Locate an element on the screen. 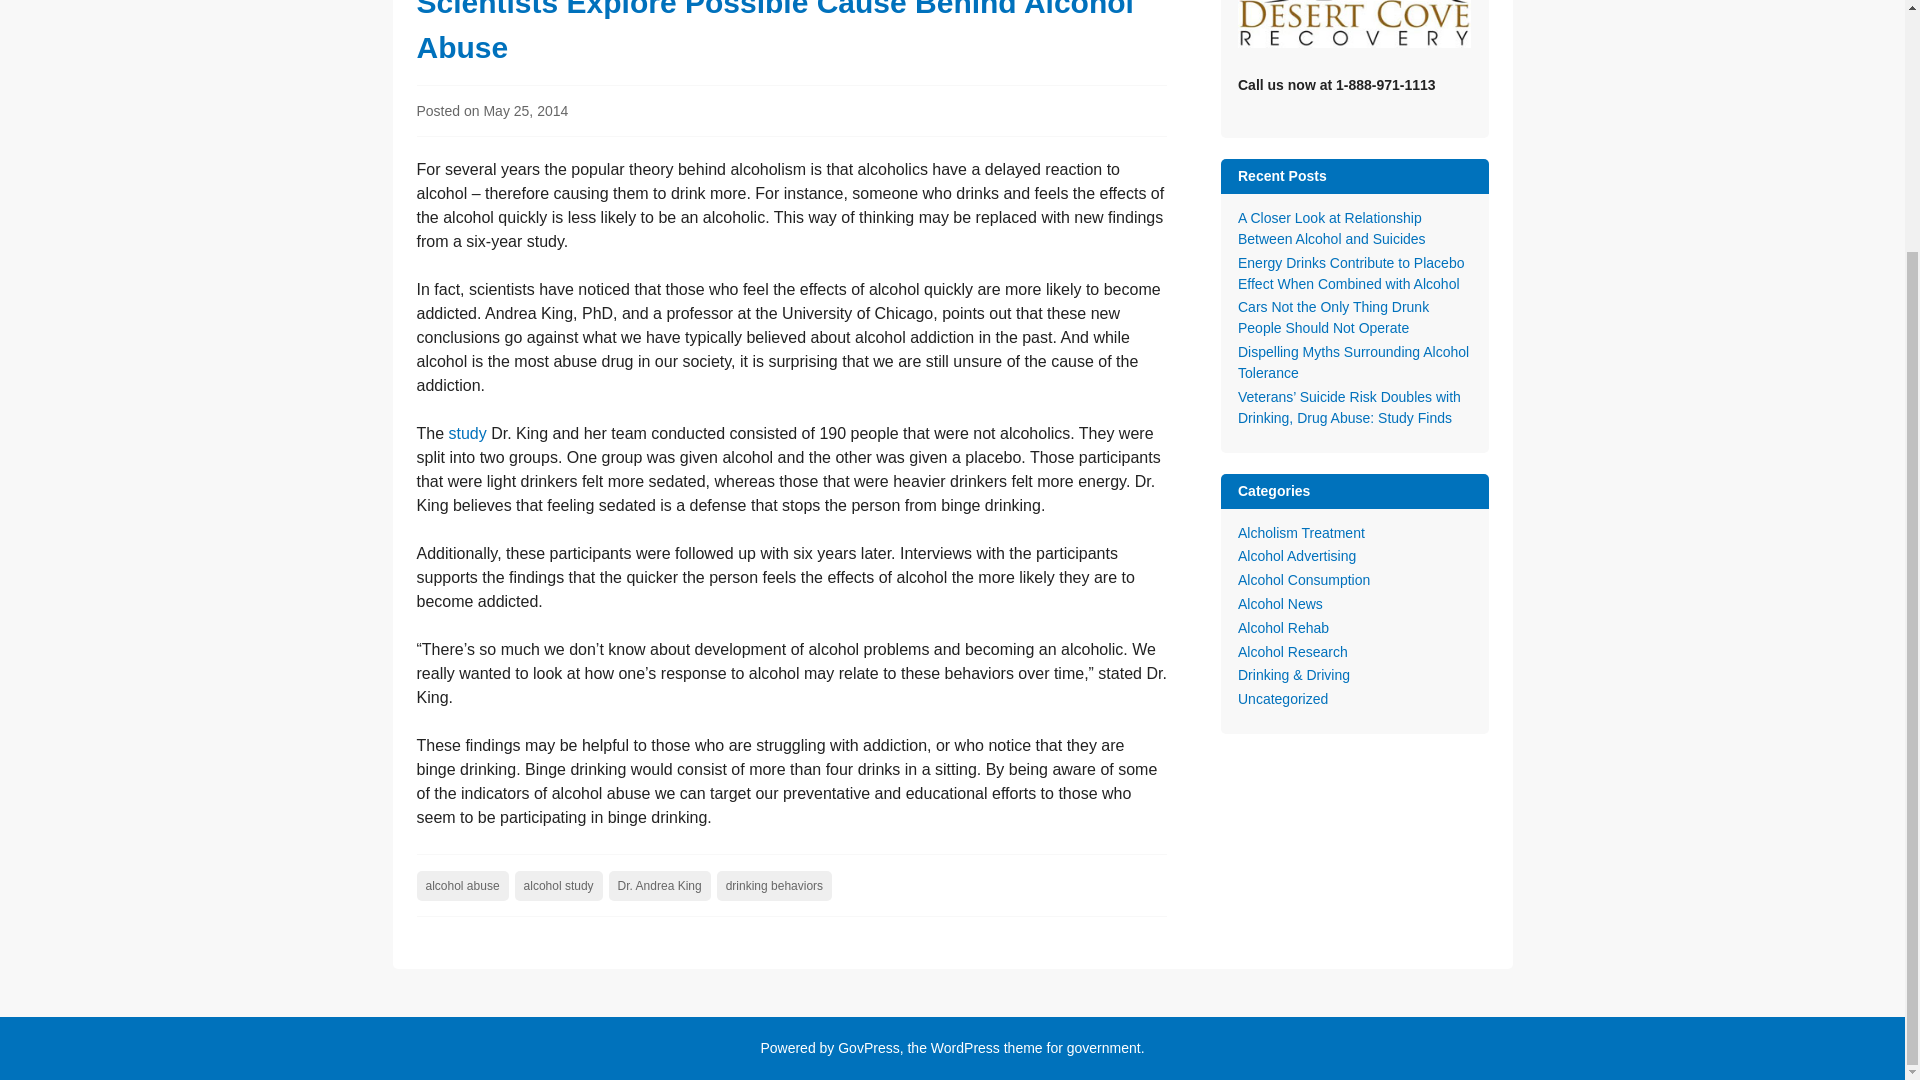 This screenshot has width=1920, height=1080. alcohol study is located at coordinates (558, 885).